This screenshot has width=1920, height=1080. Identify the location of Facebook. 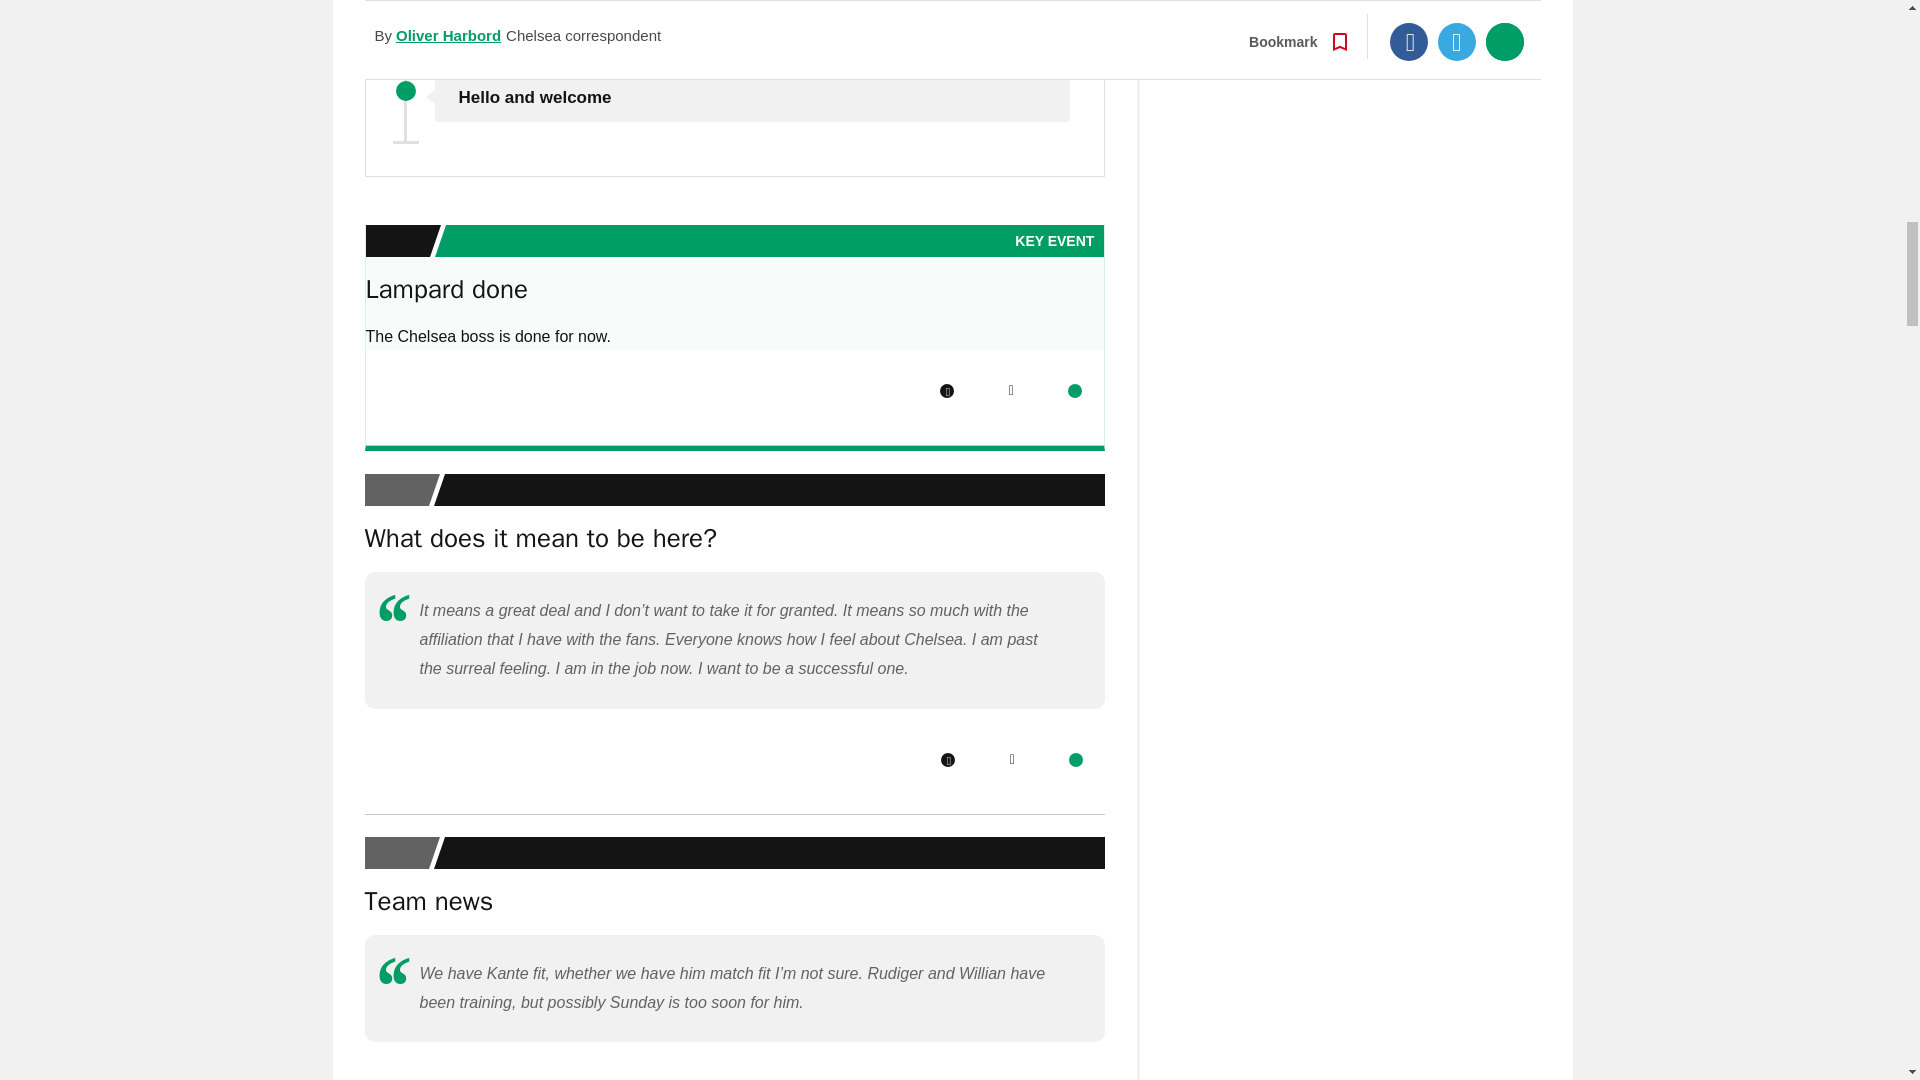
(947, 391).